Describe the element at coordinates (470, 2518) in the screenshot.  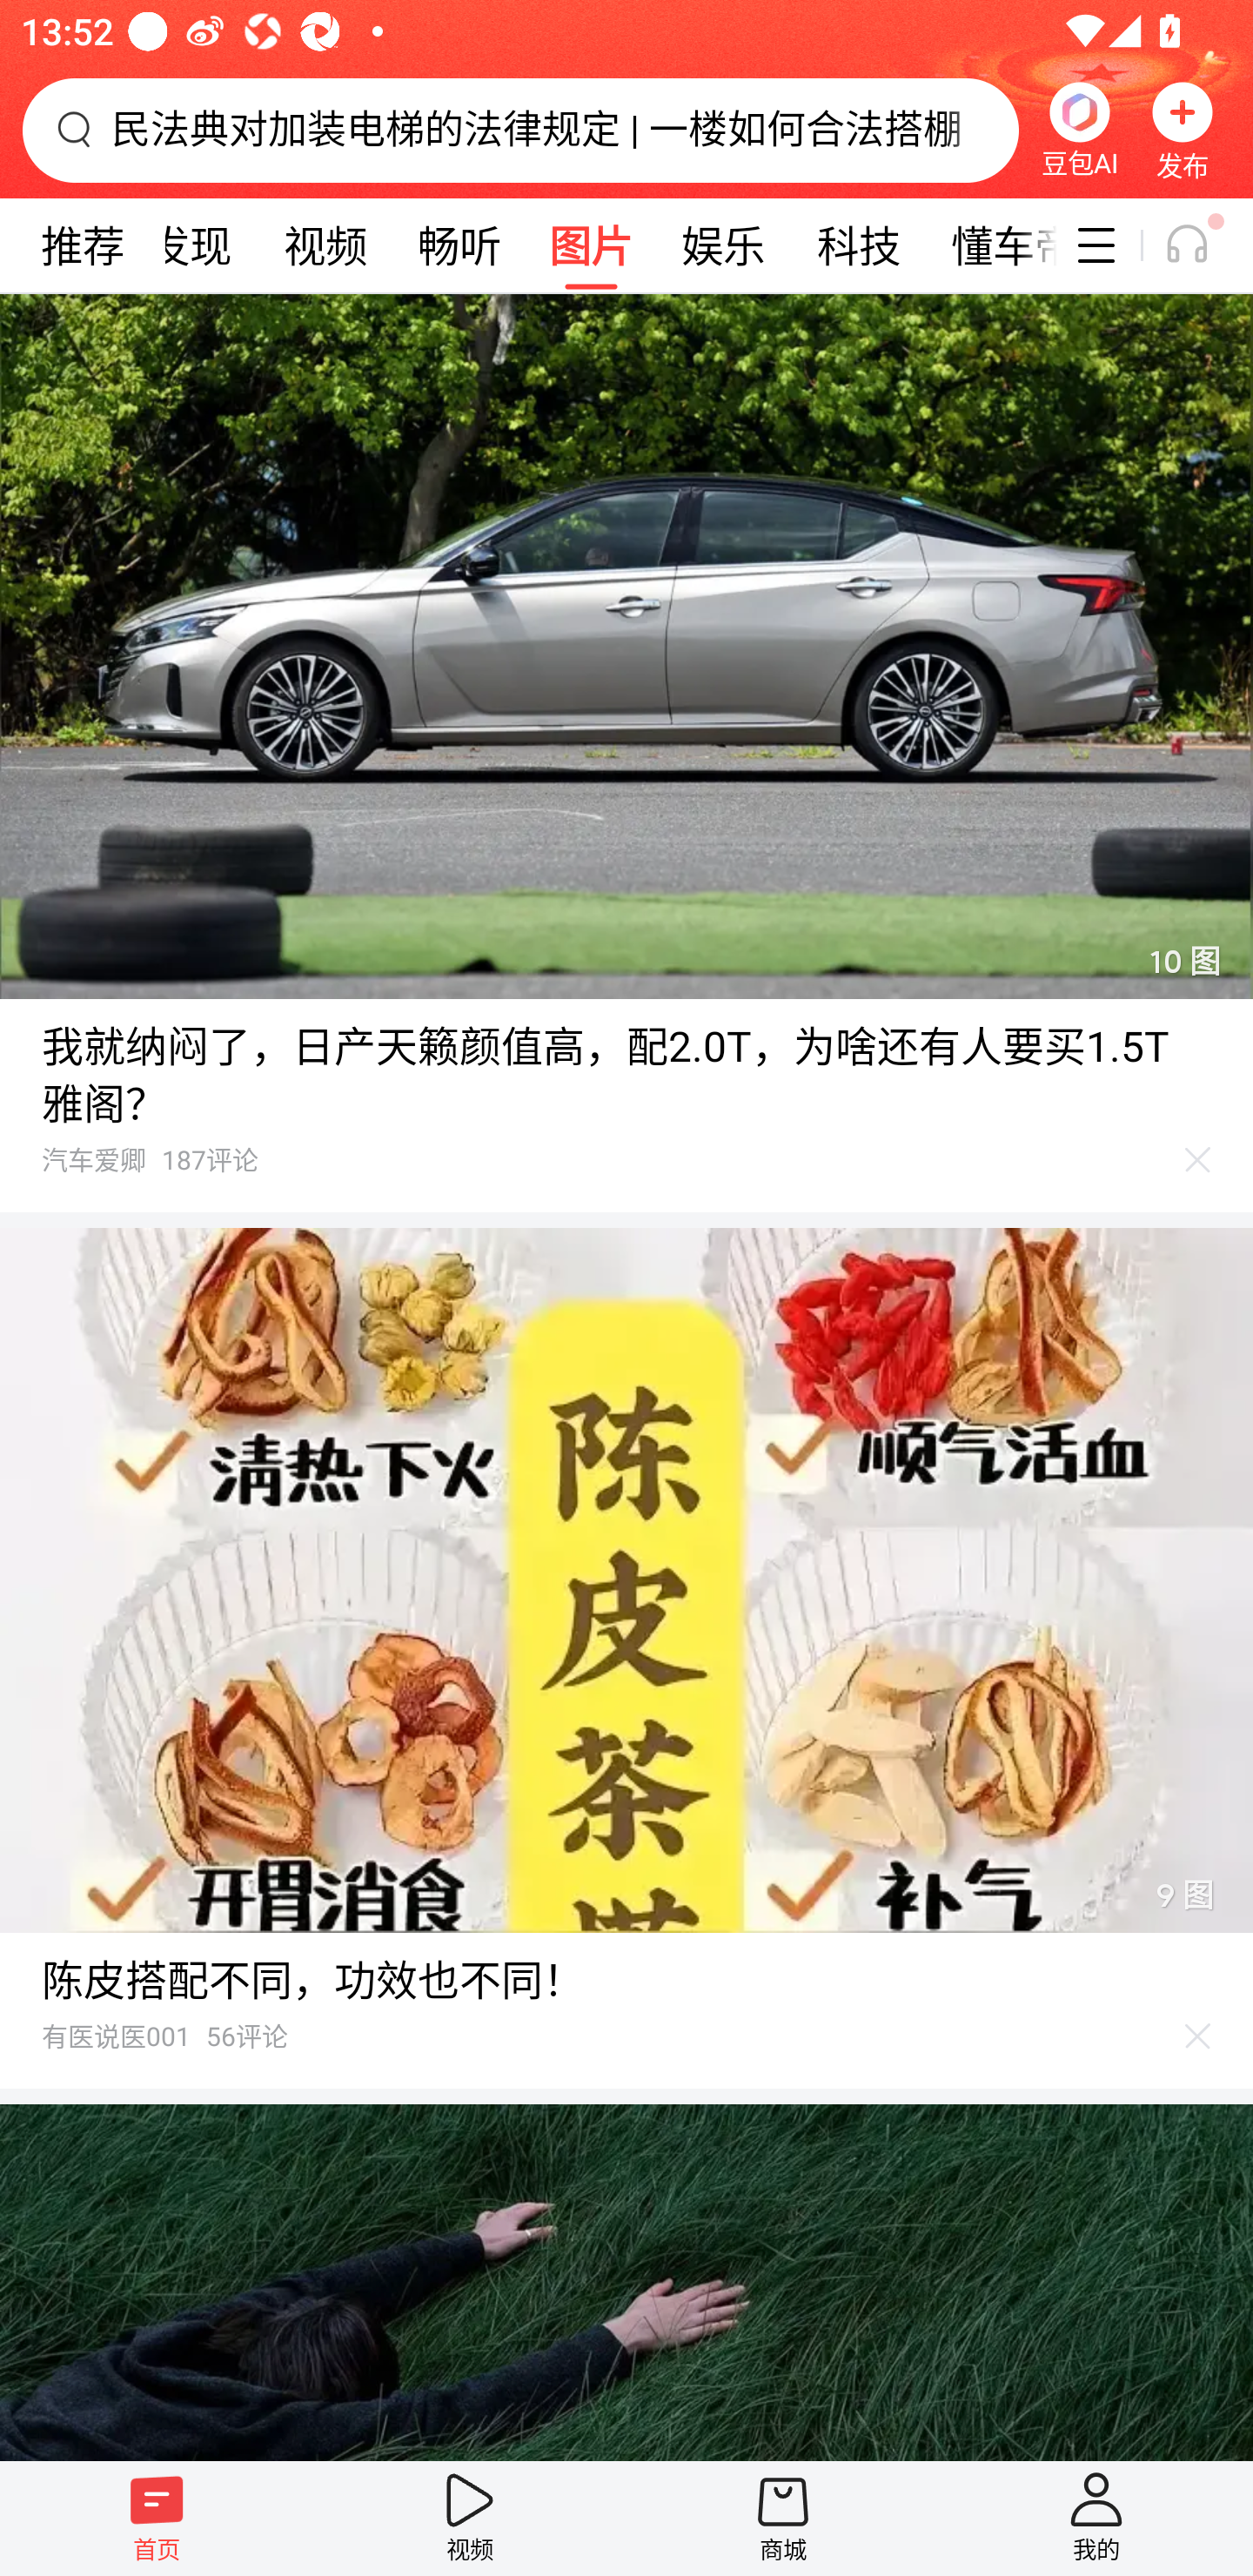
I see `视频` at that location.